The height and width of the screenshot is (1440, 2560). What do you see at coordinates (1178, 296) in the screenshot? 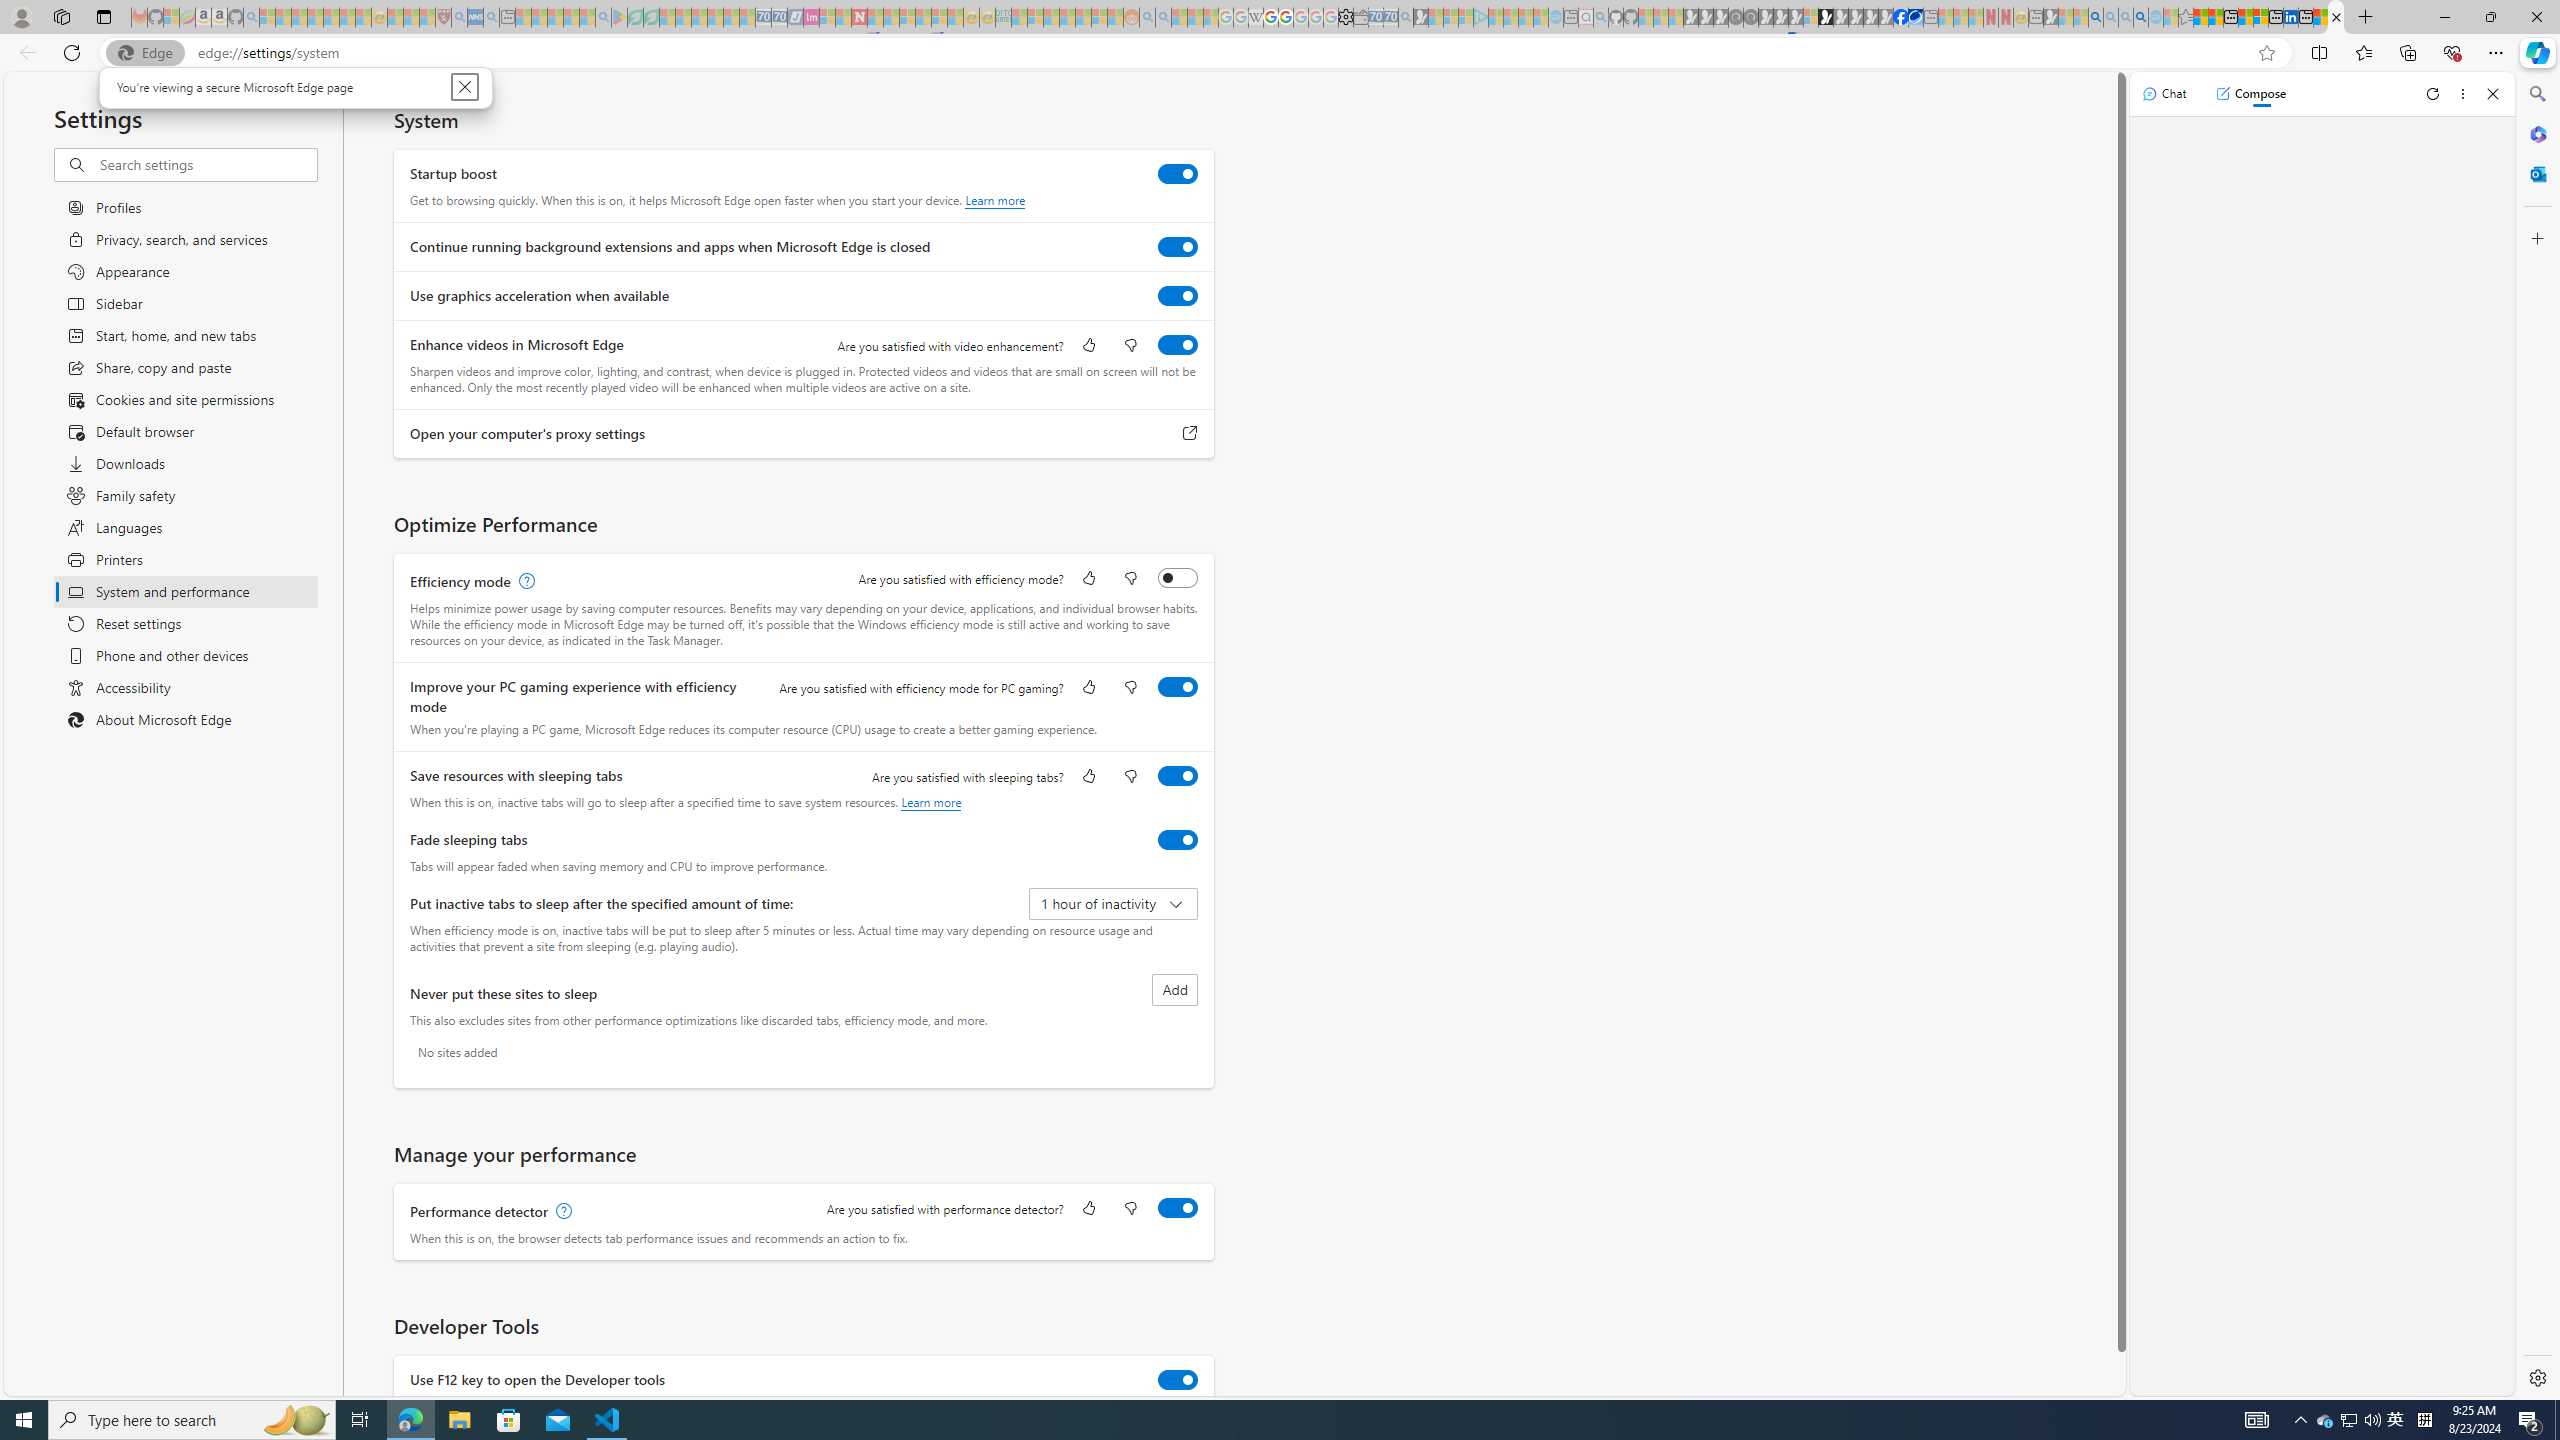
I see `Use graphics acceleration when available` at bounding box center [1178, 296].